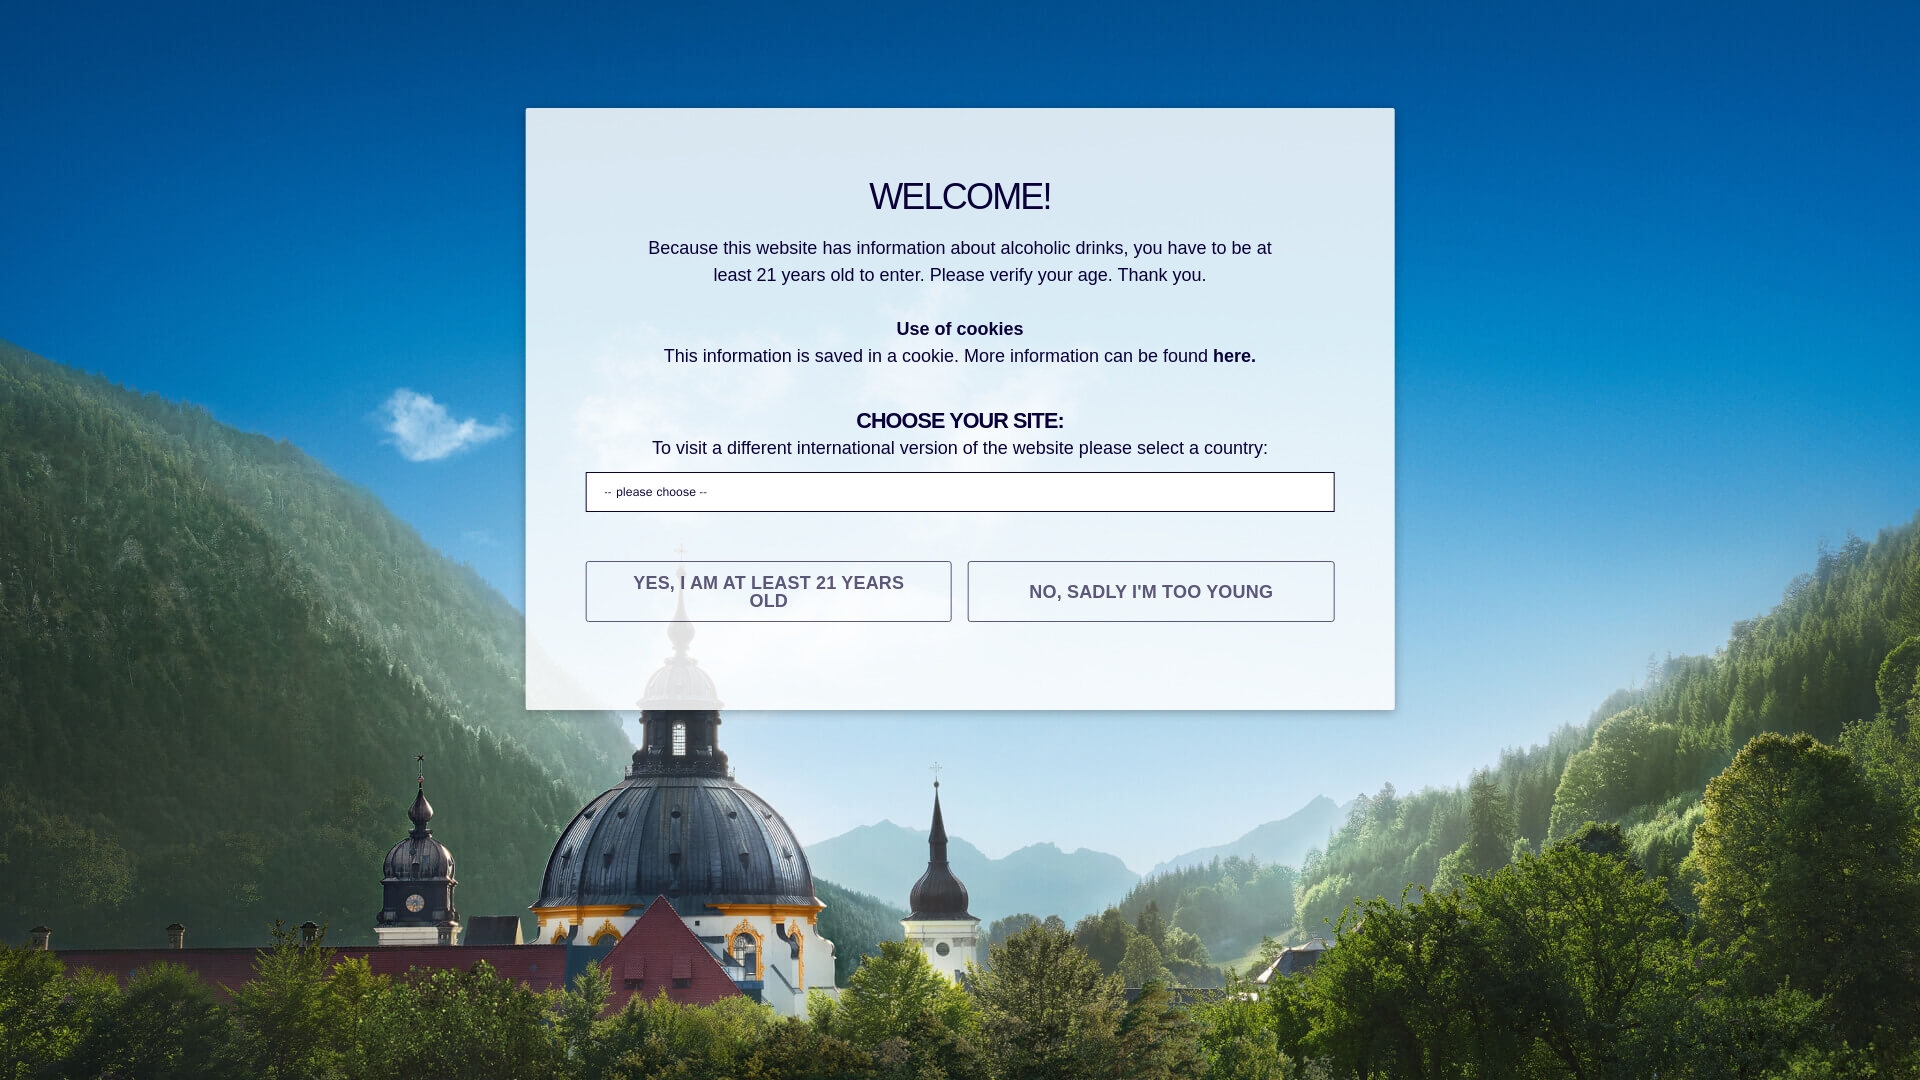 This screenshot has height=1080, width=1920. I want to click on LIFE AT THE MONASTERY, so click(840, 680).